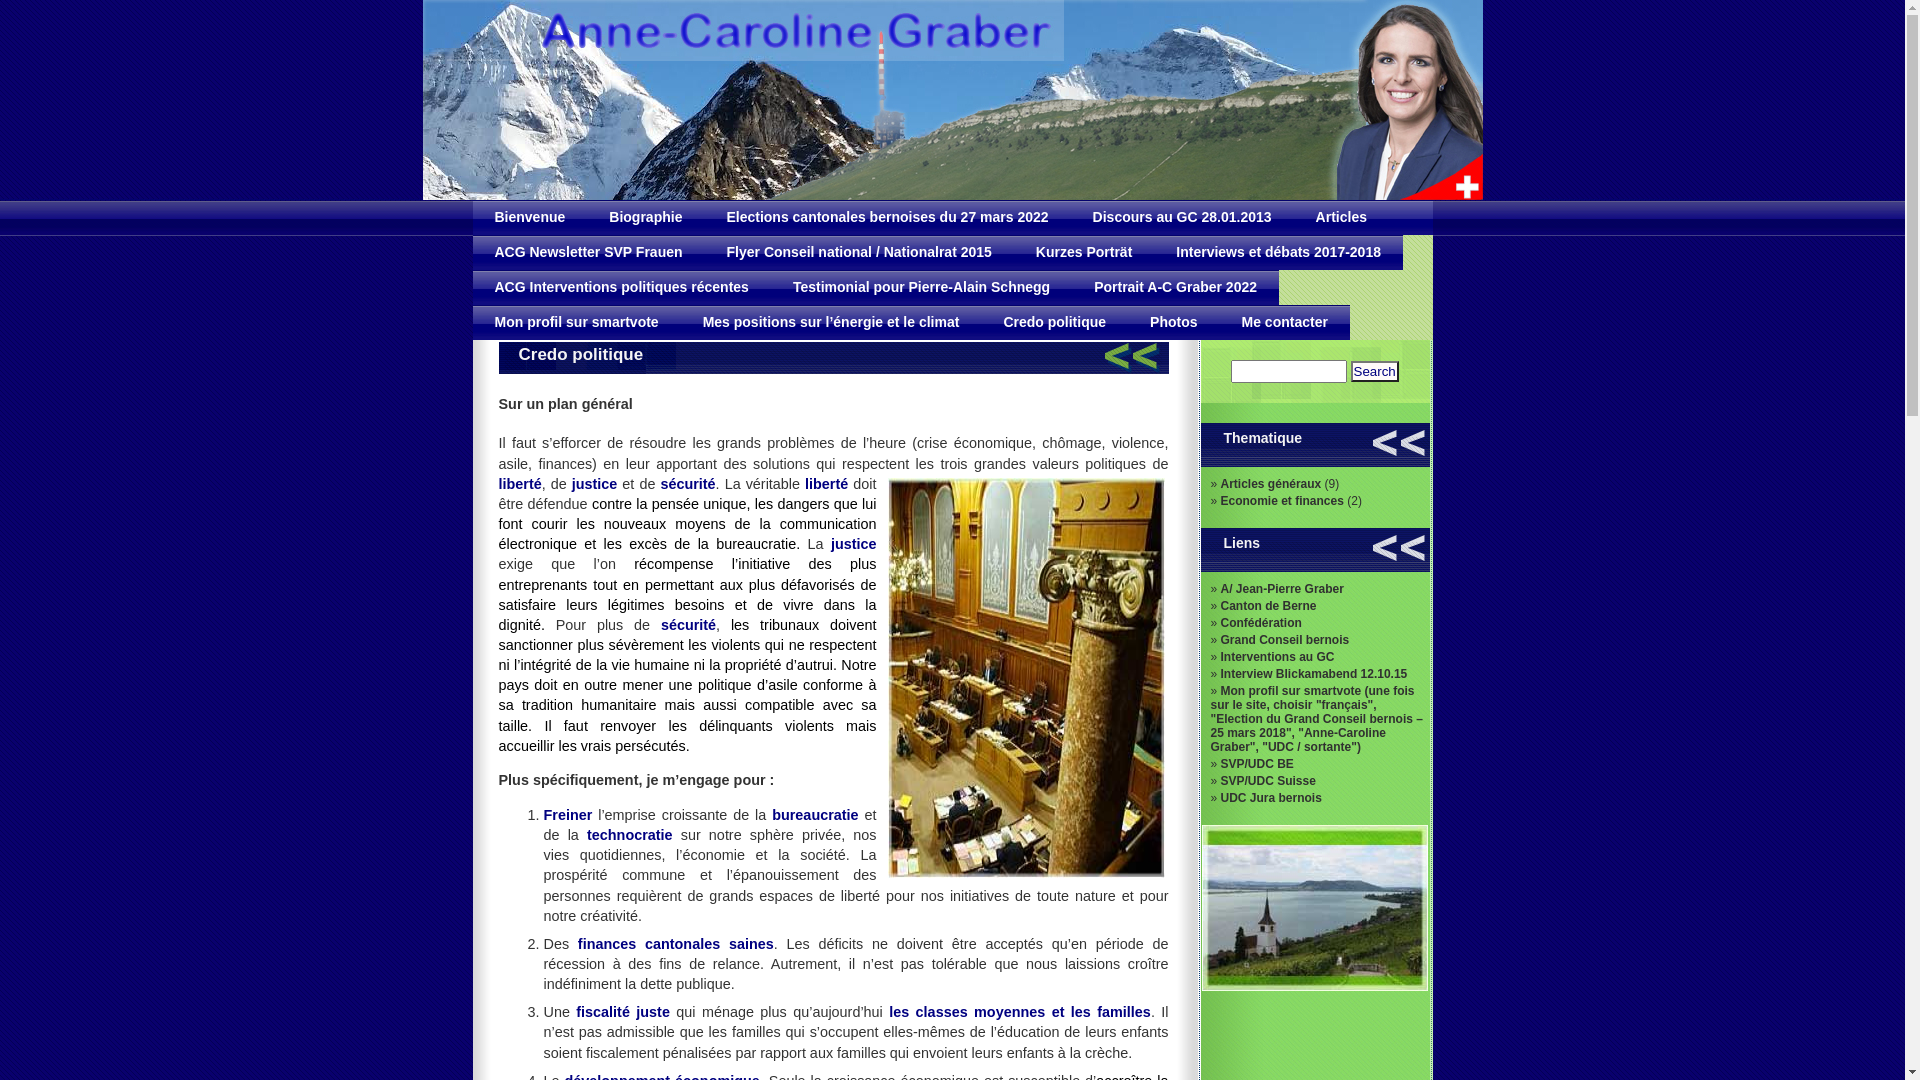 Image resolution: width=1920 pixels, height=1080 pixels. Describe the element at coordinates (1375, 372) in the screenshot. I see `Search` at that location.